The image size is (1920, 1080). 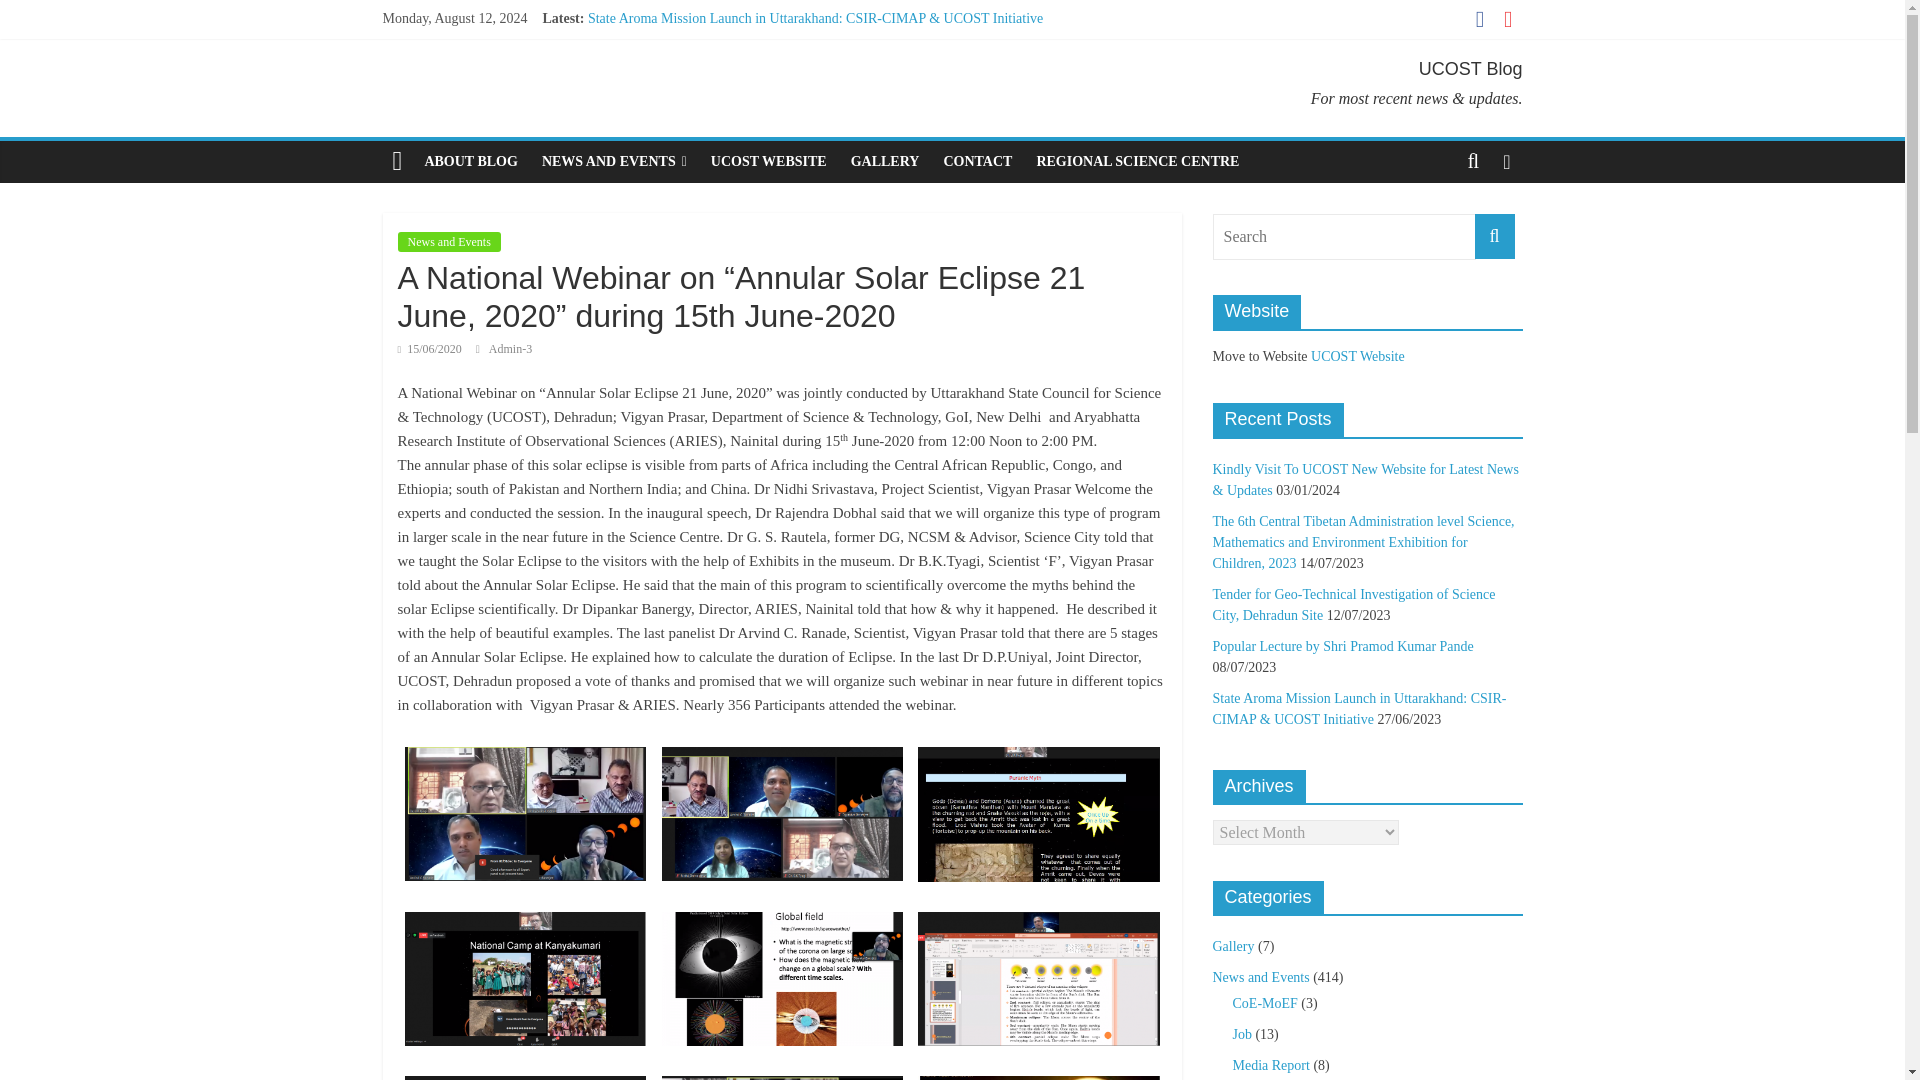 I want to click on REGIONAL SCIENCE CENTRE, so click(x=1137, y=162).